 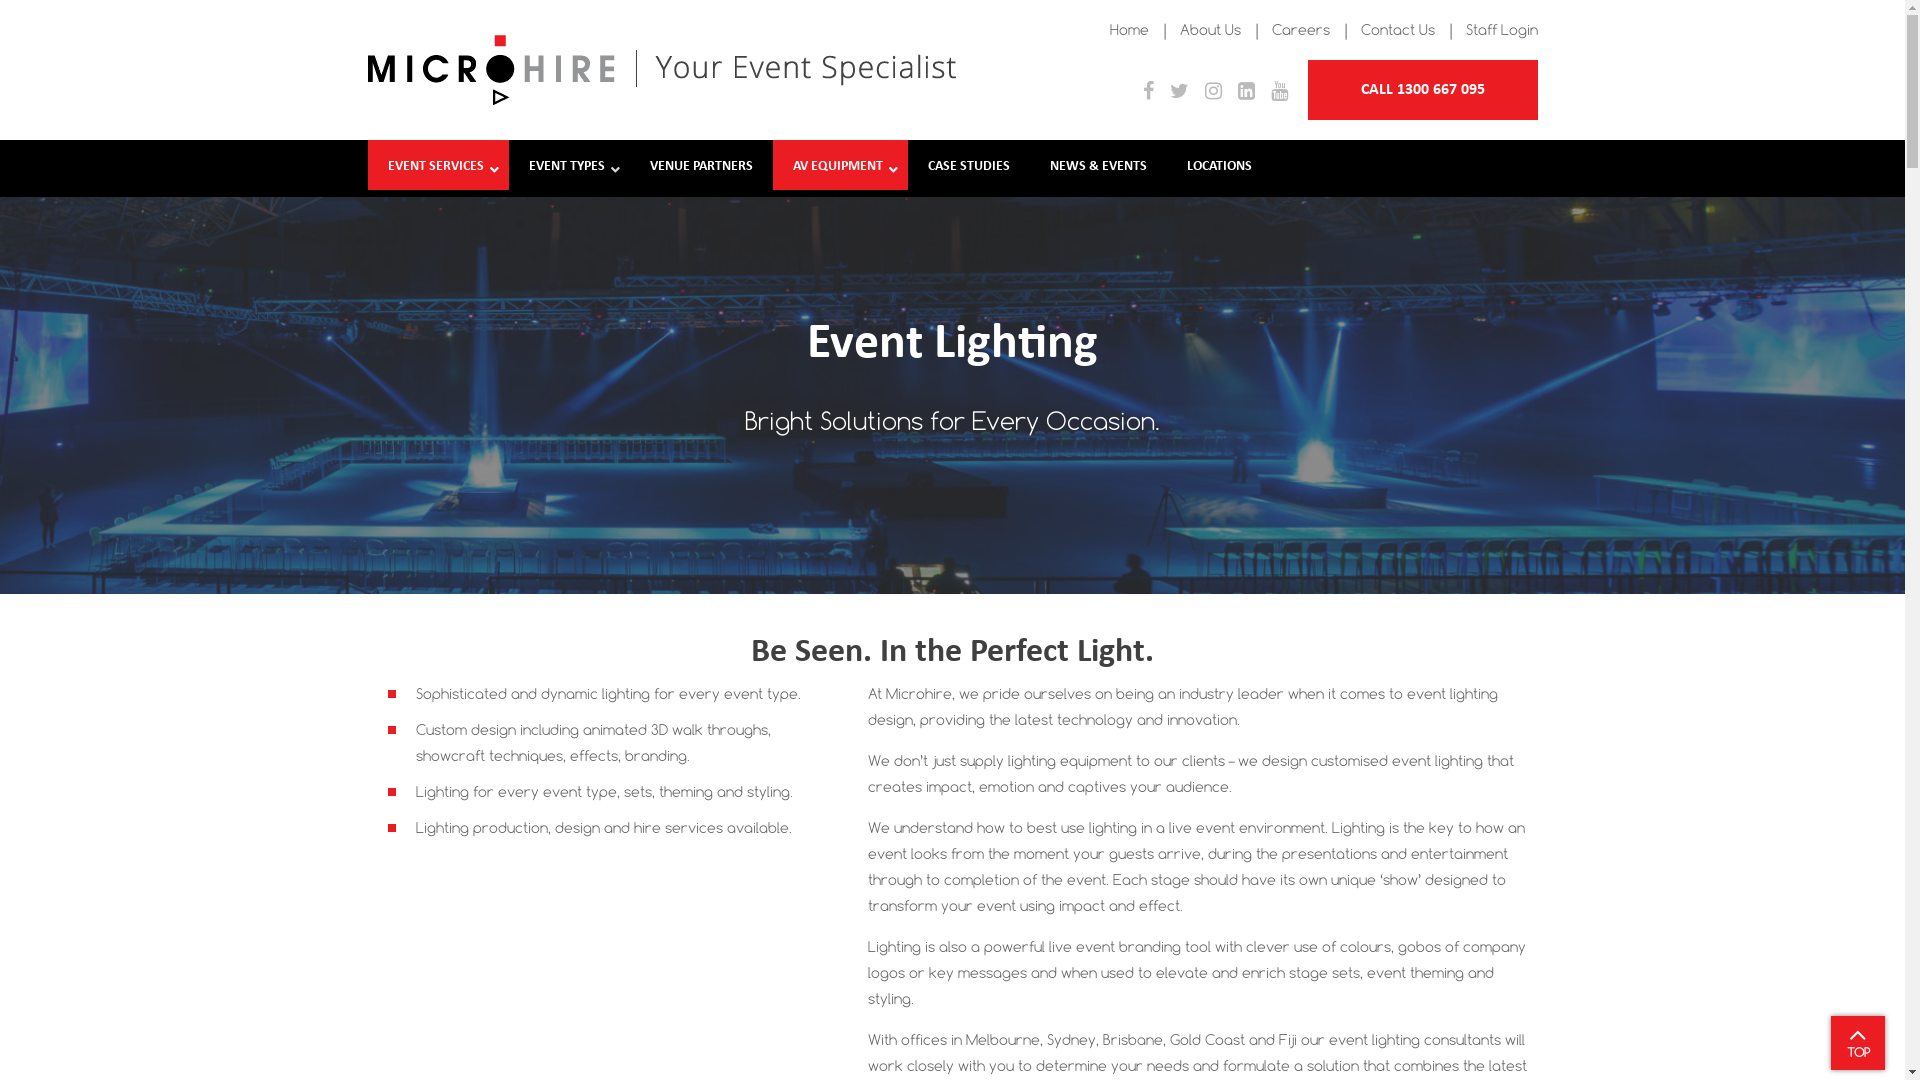 I want to click on Twitter, so click(x=1180, y=92).